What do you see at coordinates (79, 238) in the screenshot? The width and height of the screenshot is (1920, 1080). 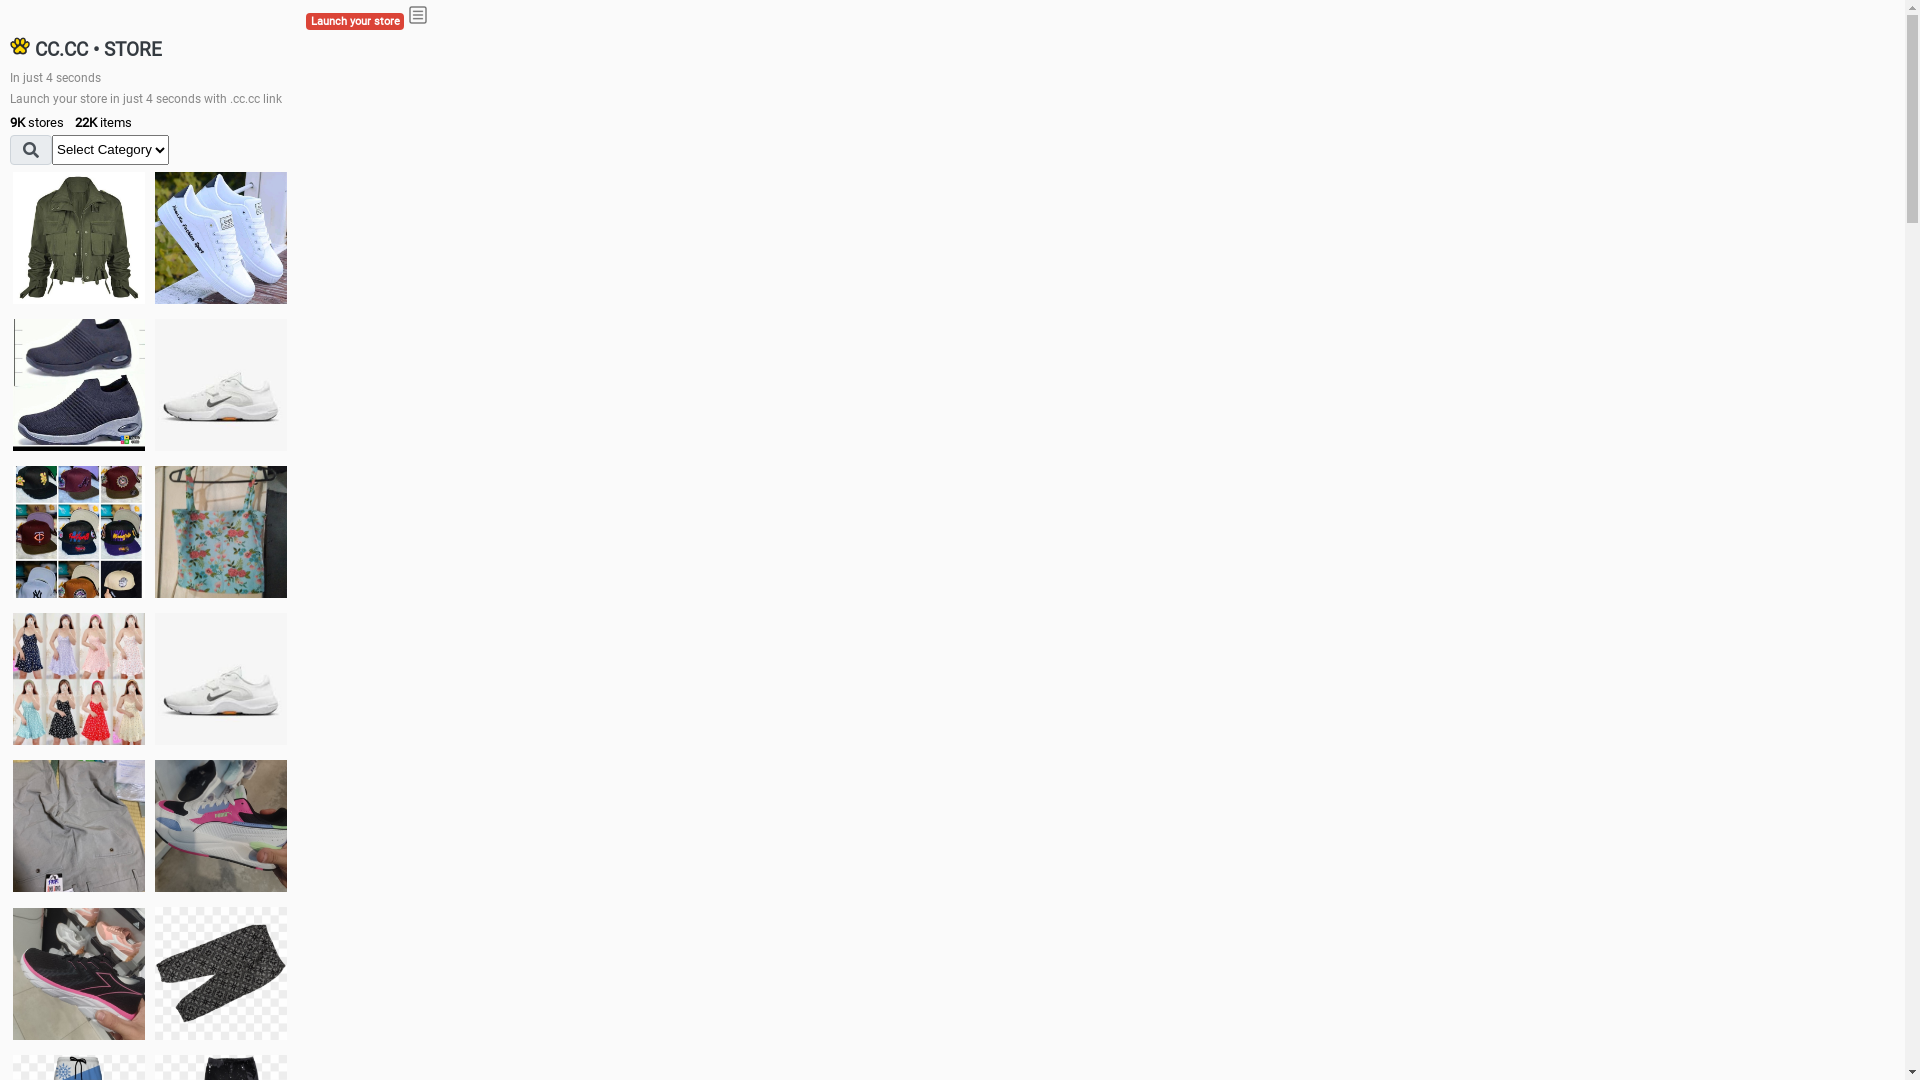 I see `jacket` at bounding box center [79, 238].